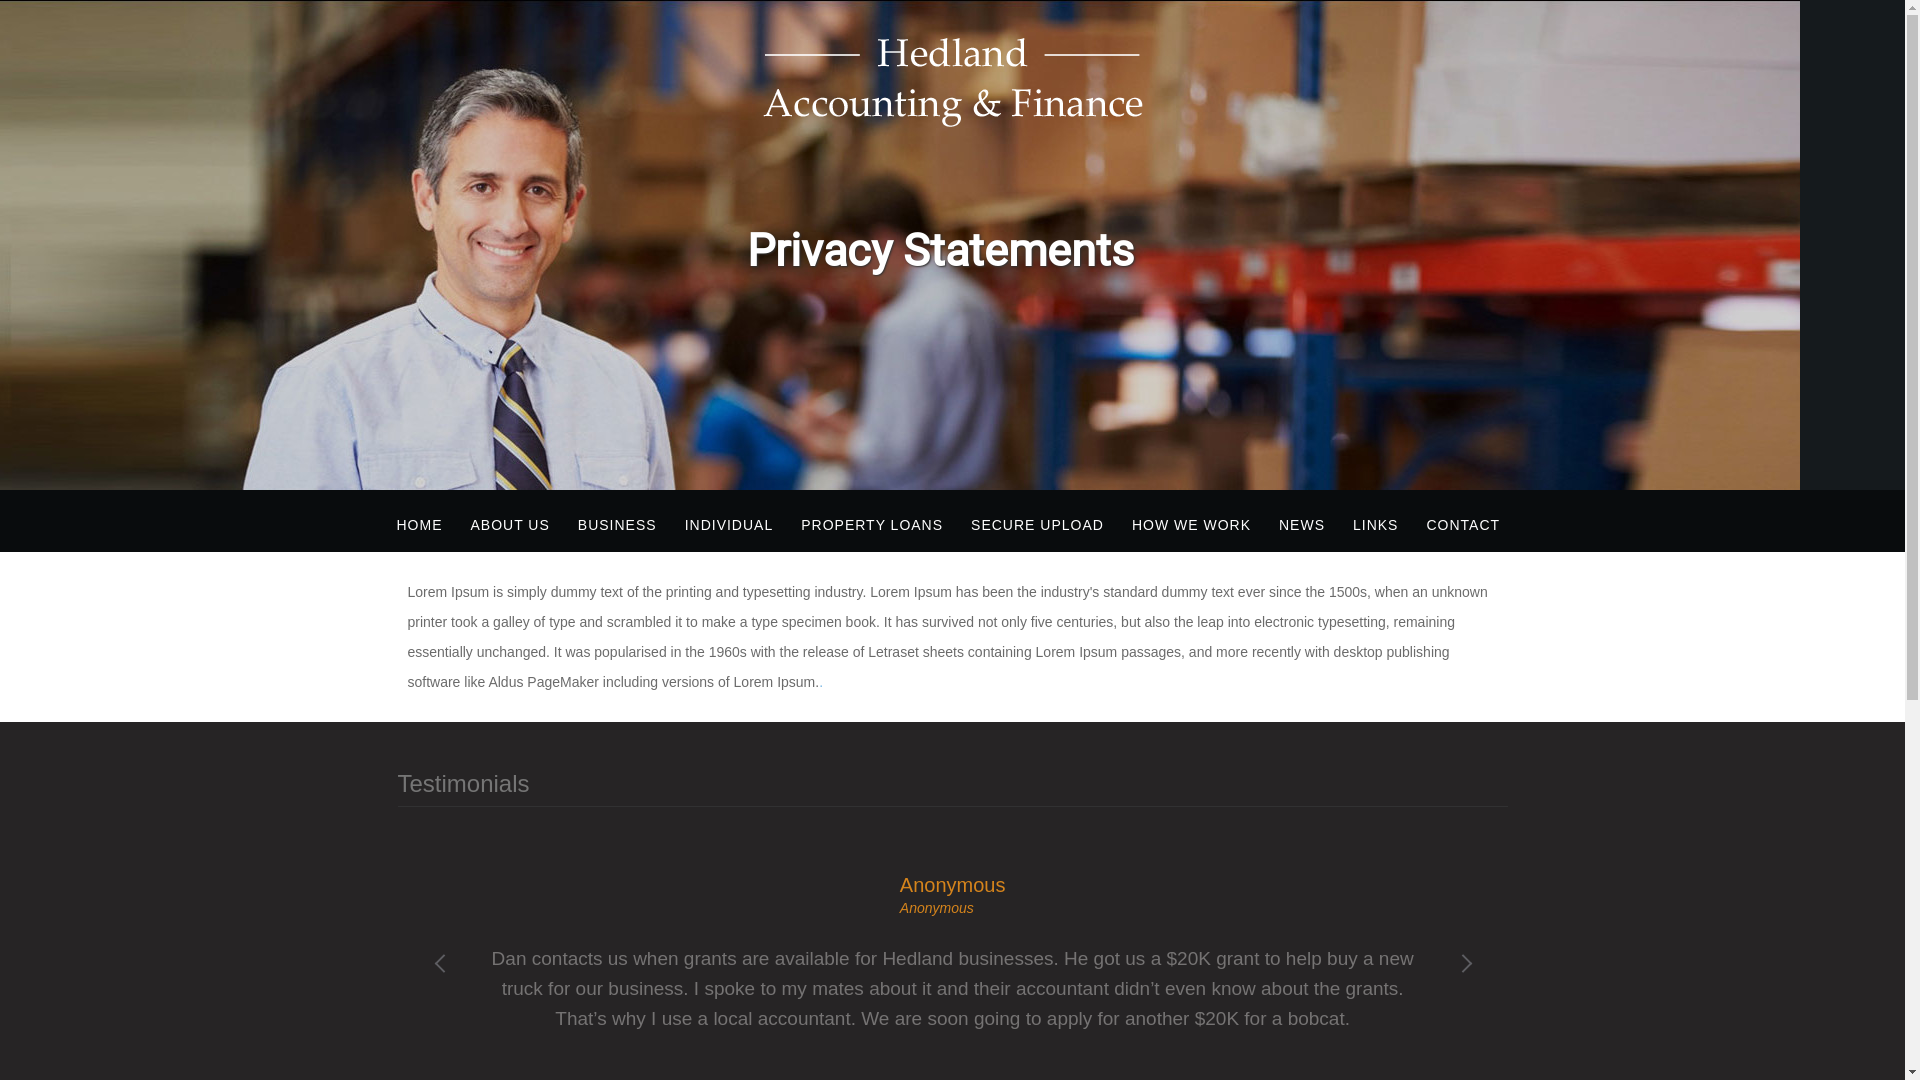 This screenshot has width=1920, height=1080. I want to click on logo, so click(952, 82).